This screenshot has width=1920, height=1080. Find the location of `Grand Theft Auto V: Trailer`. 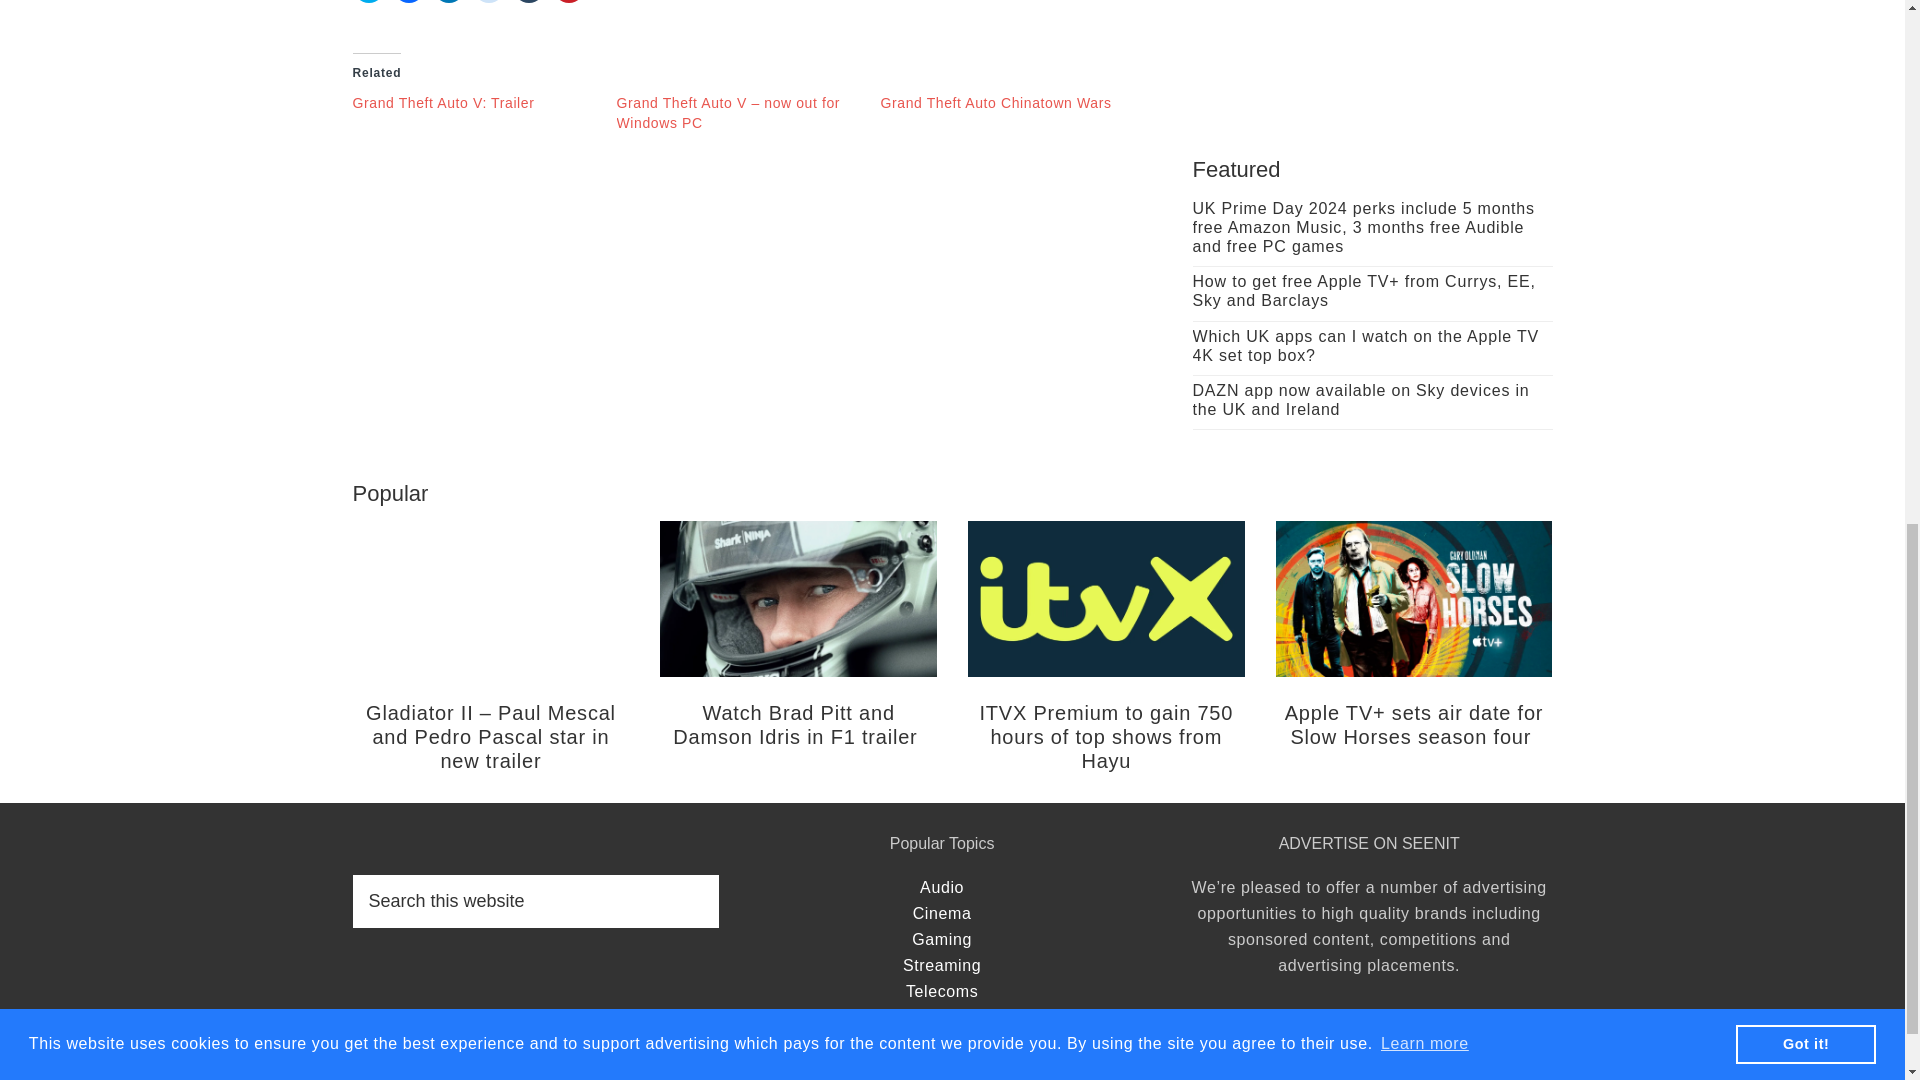

Grand Theft Auto V: Trailer is located at coordinates (442, 103).